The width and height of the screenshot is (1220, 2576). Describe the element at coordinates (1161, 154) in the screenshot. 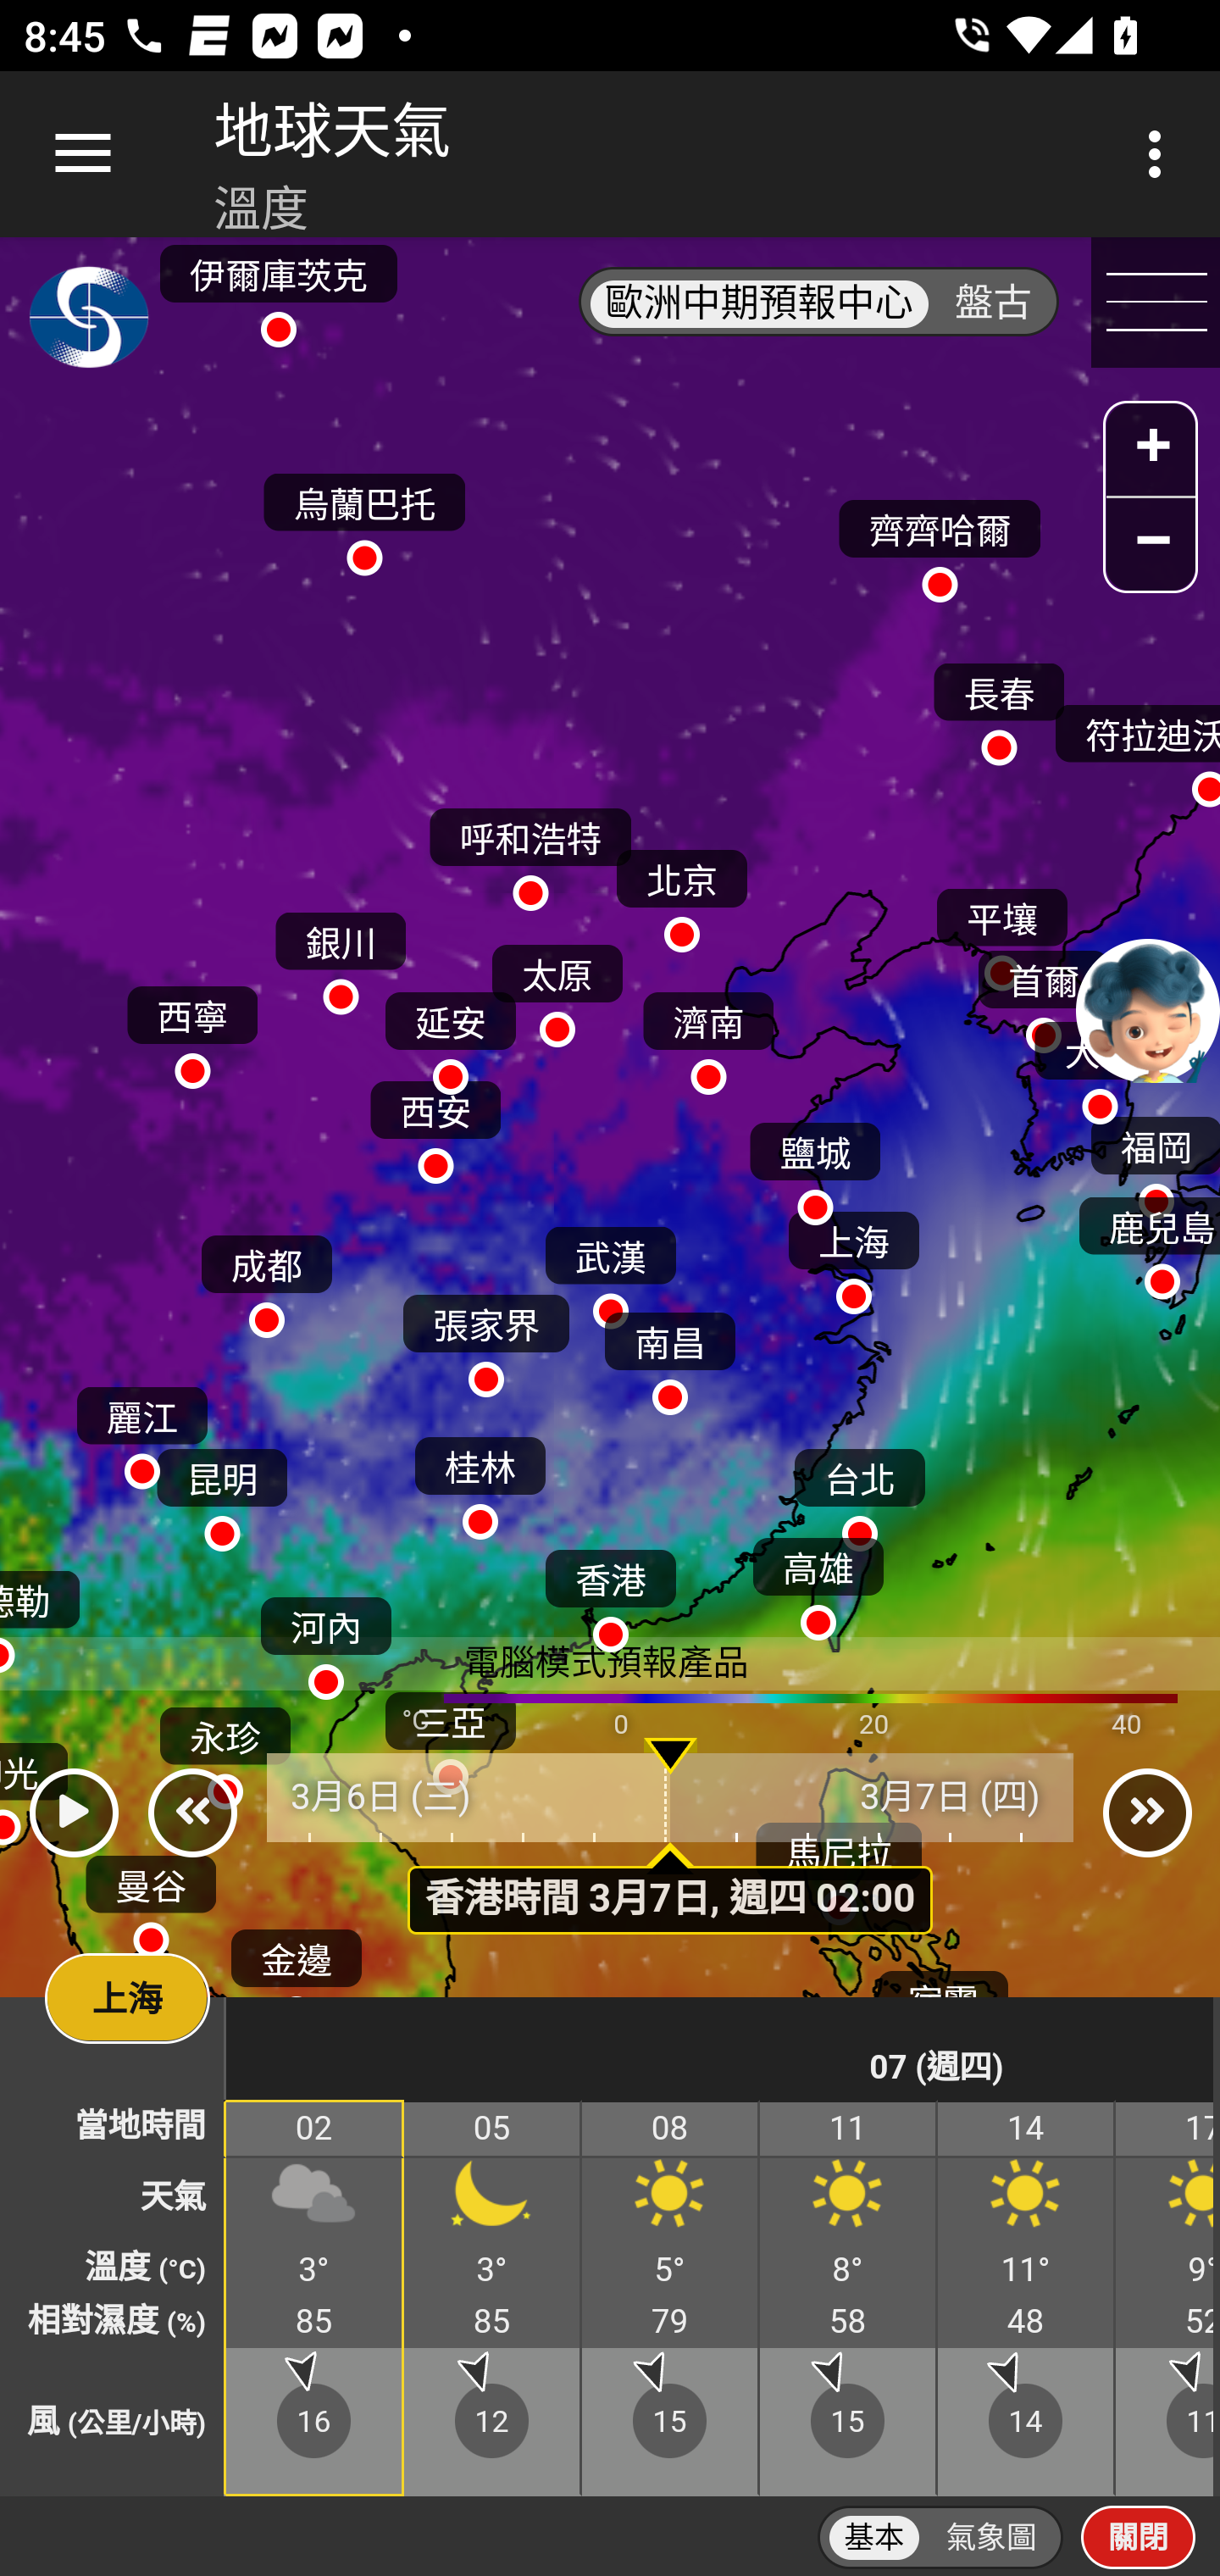

I see `更多選項` at that location.